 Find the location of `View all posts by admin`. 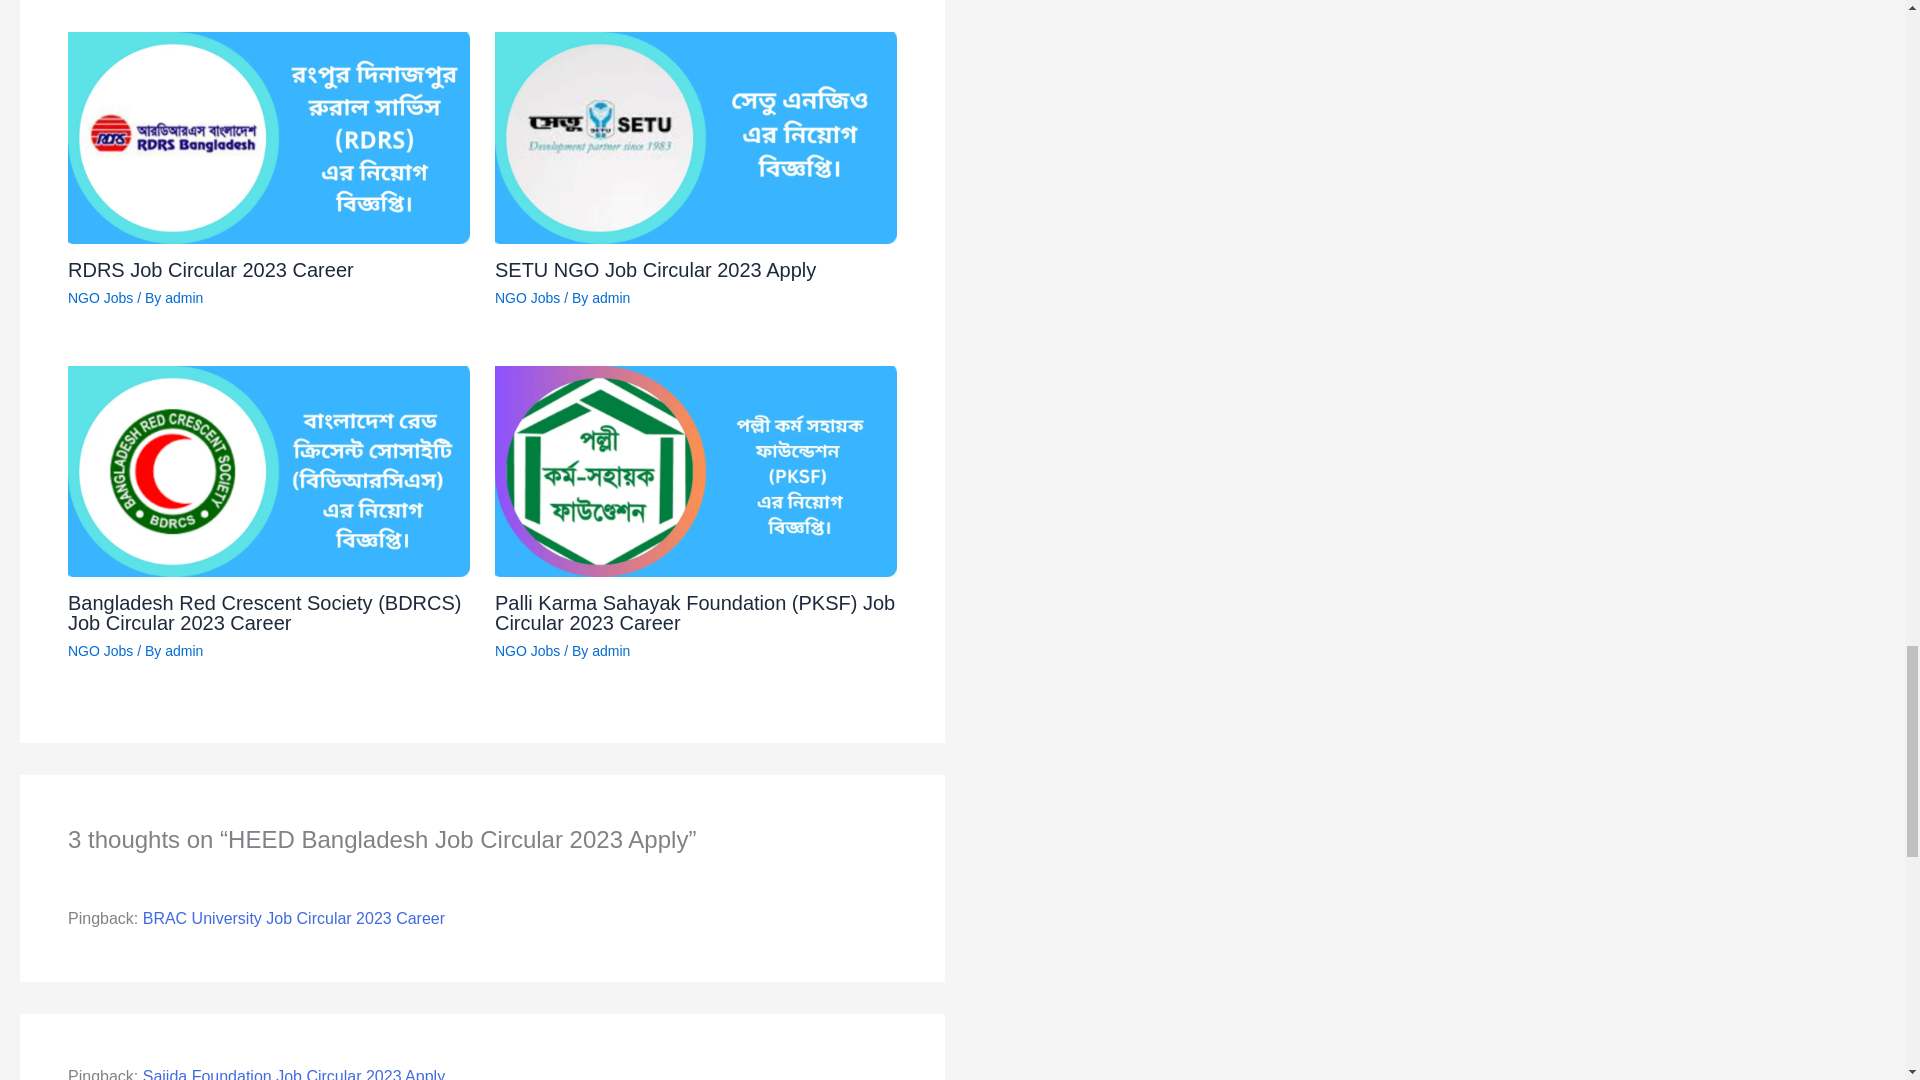

View all posts by admin is located at coordinates (610, 298).